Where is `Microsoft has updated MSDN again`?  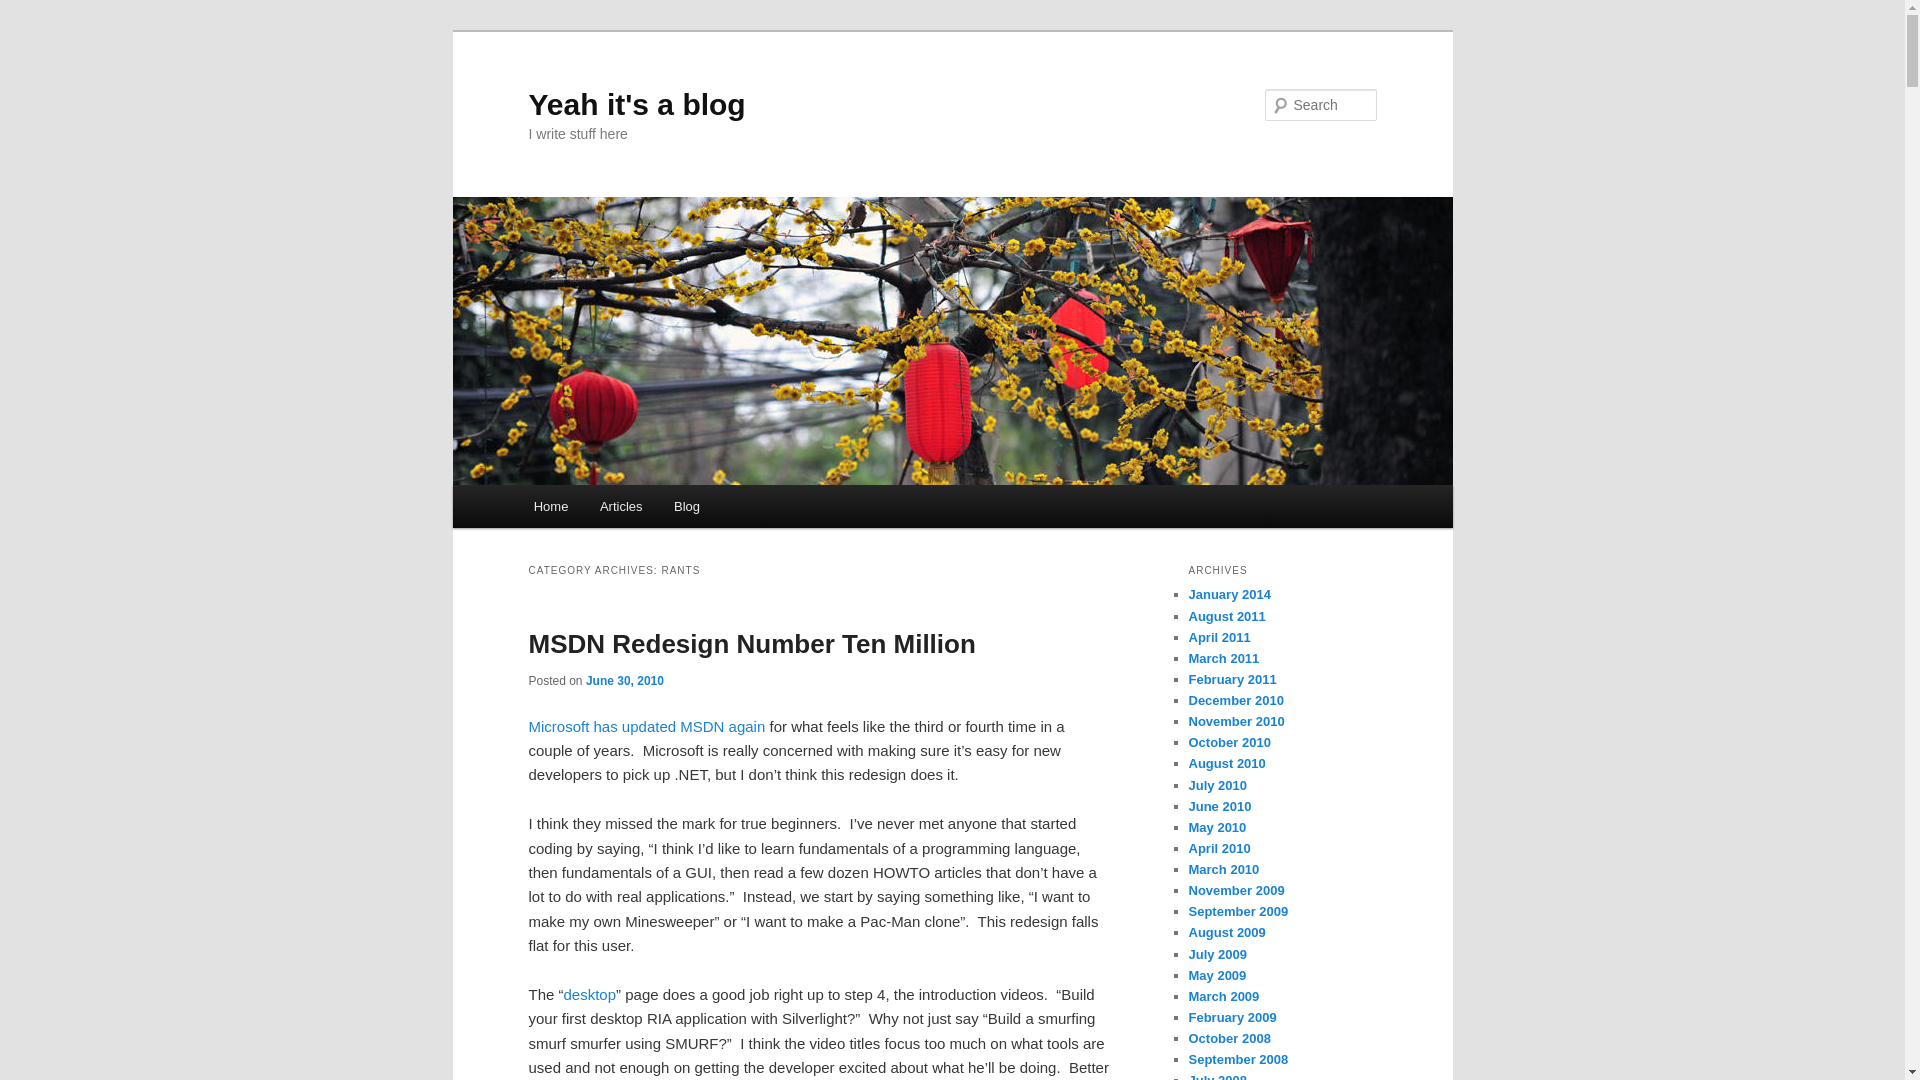
Microsoft has updated MSDN again is located at coordinates (646, 726).